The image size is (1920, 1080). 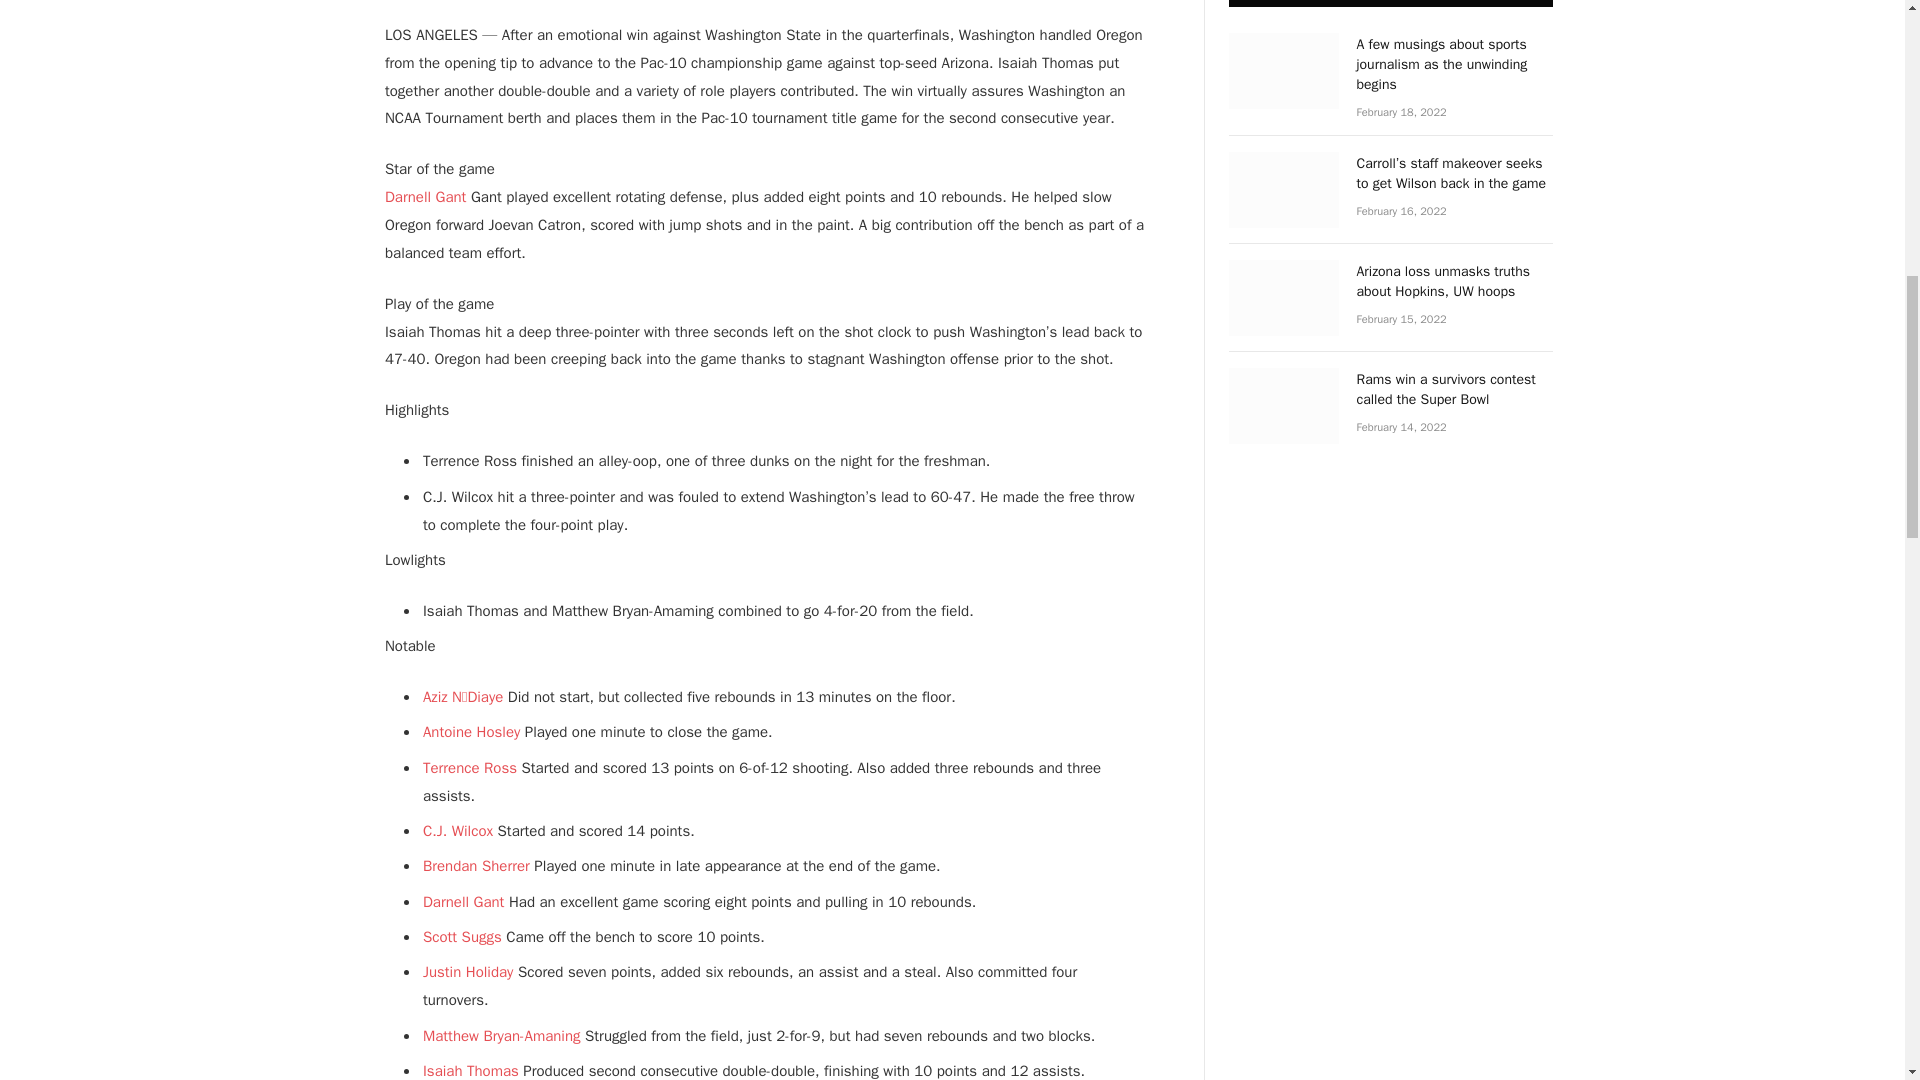 I want to click on C.J. Wilcox, so click(x=458, y=830).